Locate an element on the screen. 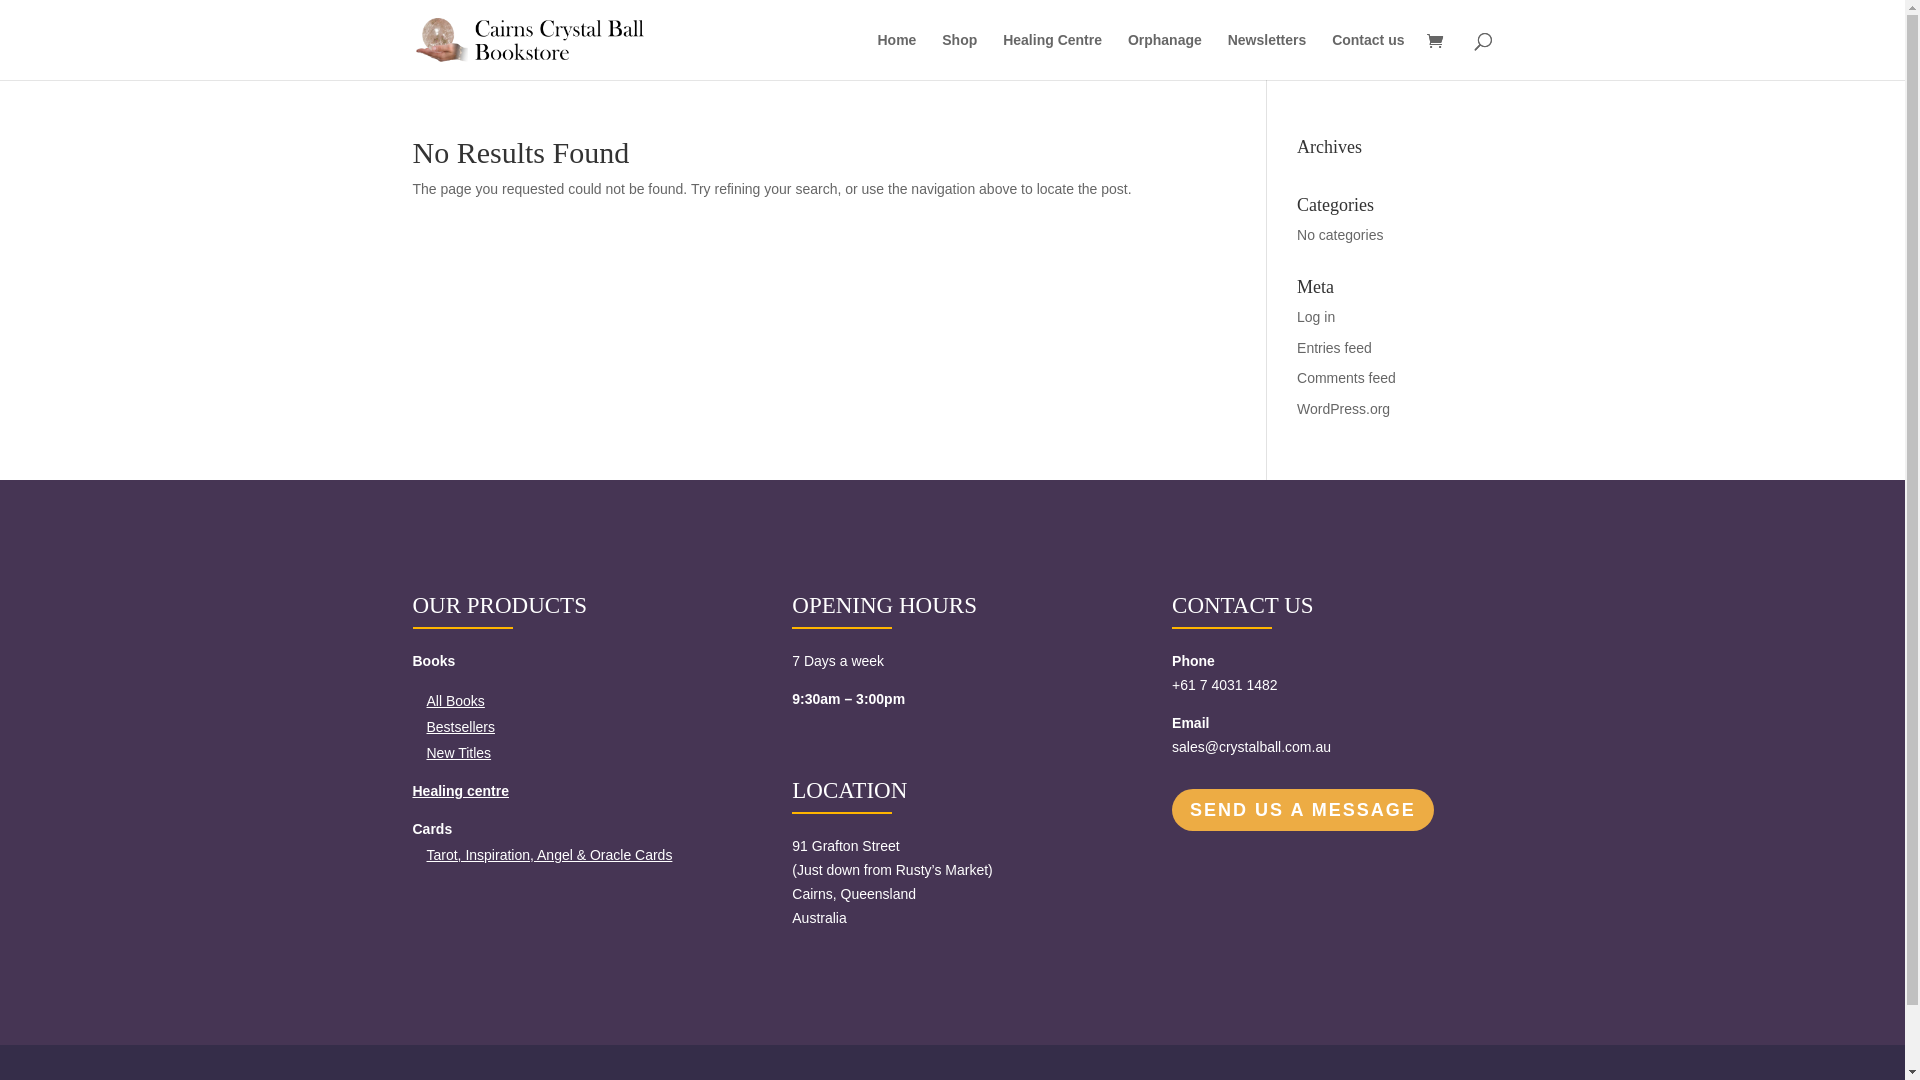 The height and width of the screenshot is (1080, 1920). Log in is located at coordinates (1316, 317).